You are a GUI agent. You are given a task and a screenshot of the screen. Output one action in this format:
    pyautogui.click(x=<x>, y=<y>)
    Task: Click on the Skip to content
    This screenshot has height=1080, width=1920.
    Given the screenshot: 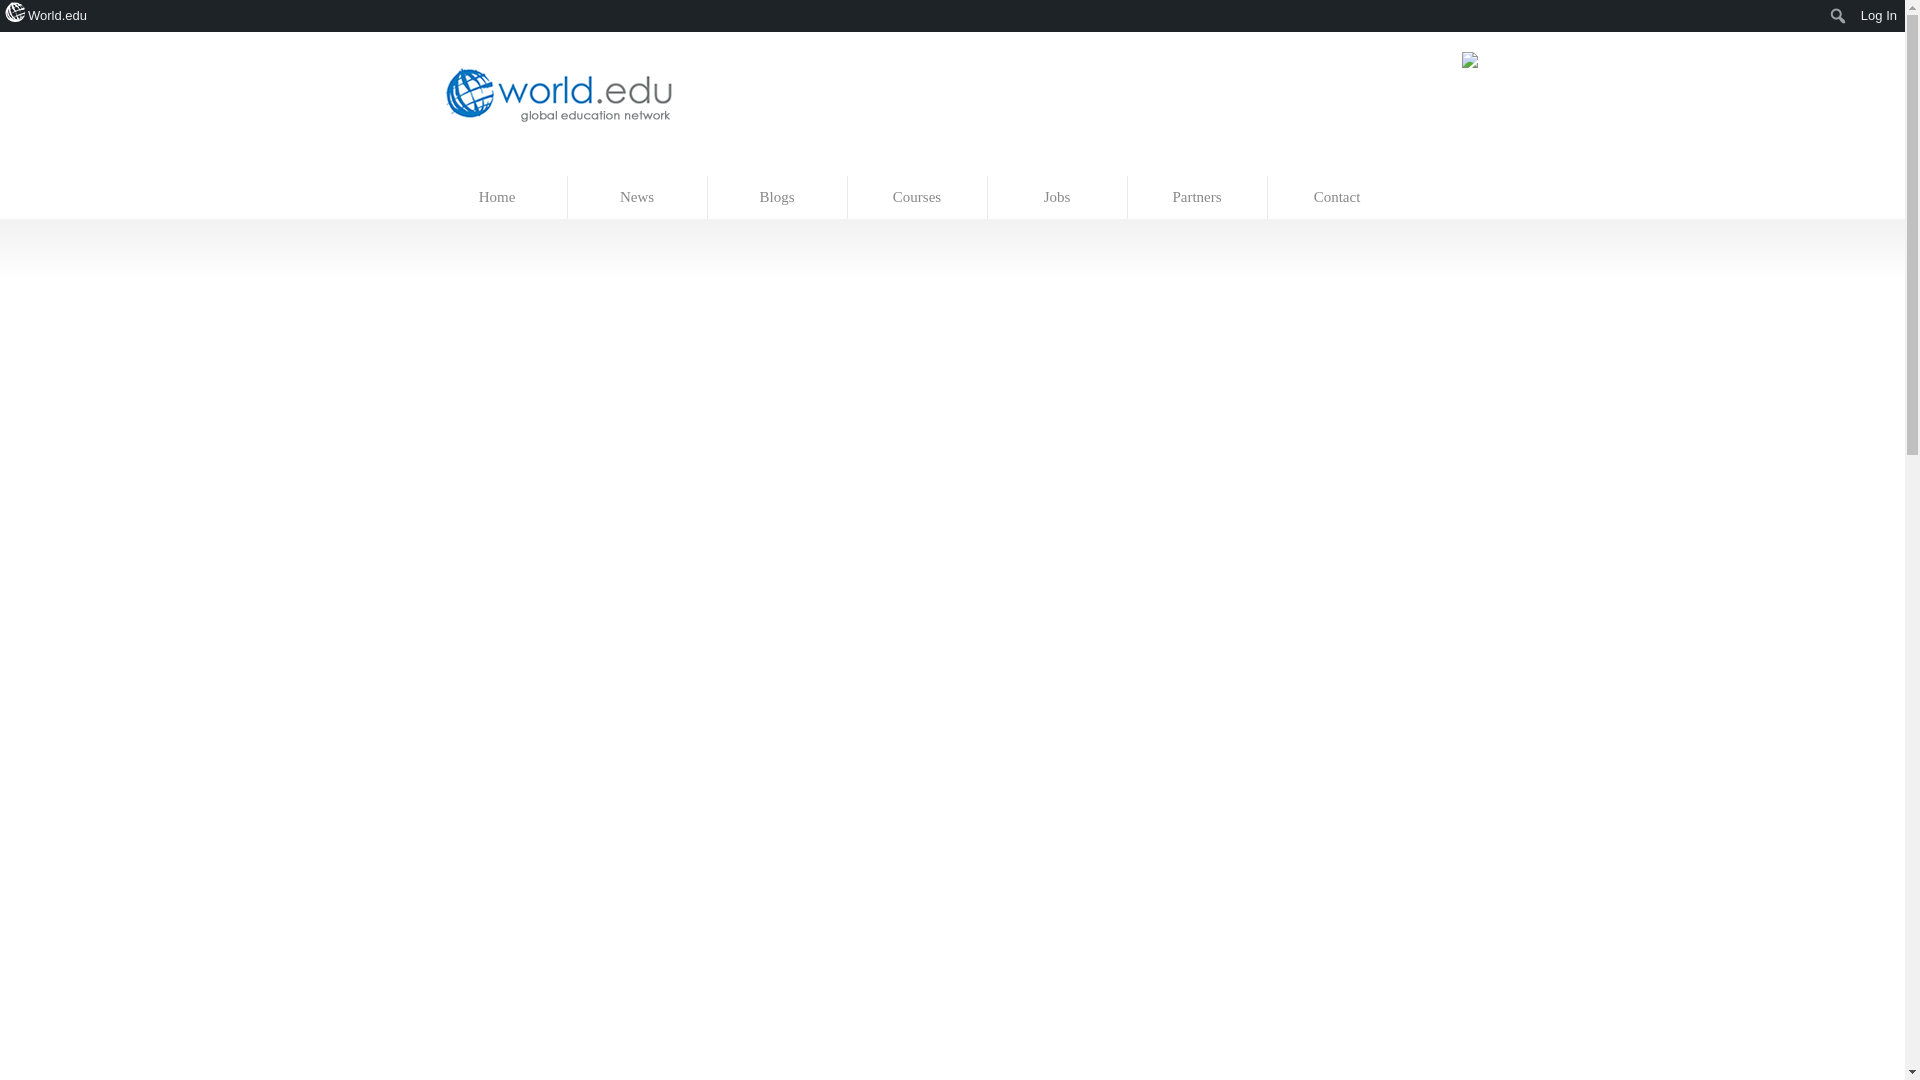 What is the action you would take?
    pyautogui.click(x=471, y=166)
    